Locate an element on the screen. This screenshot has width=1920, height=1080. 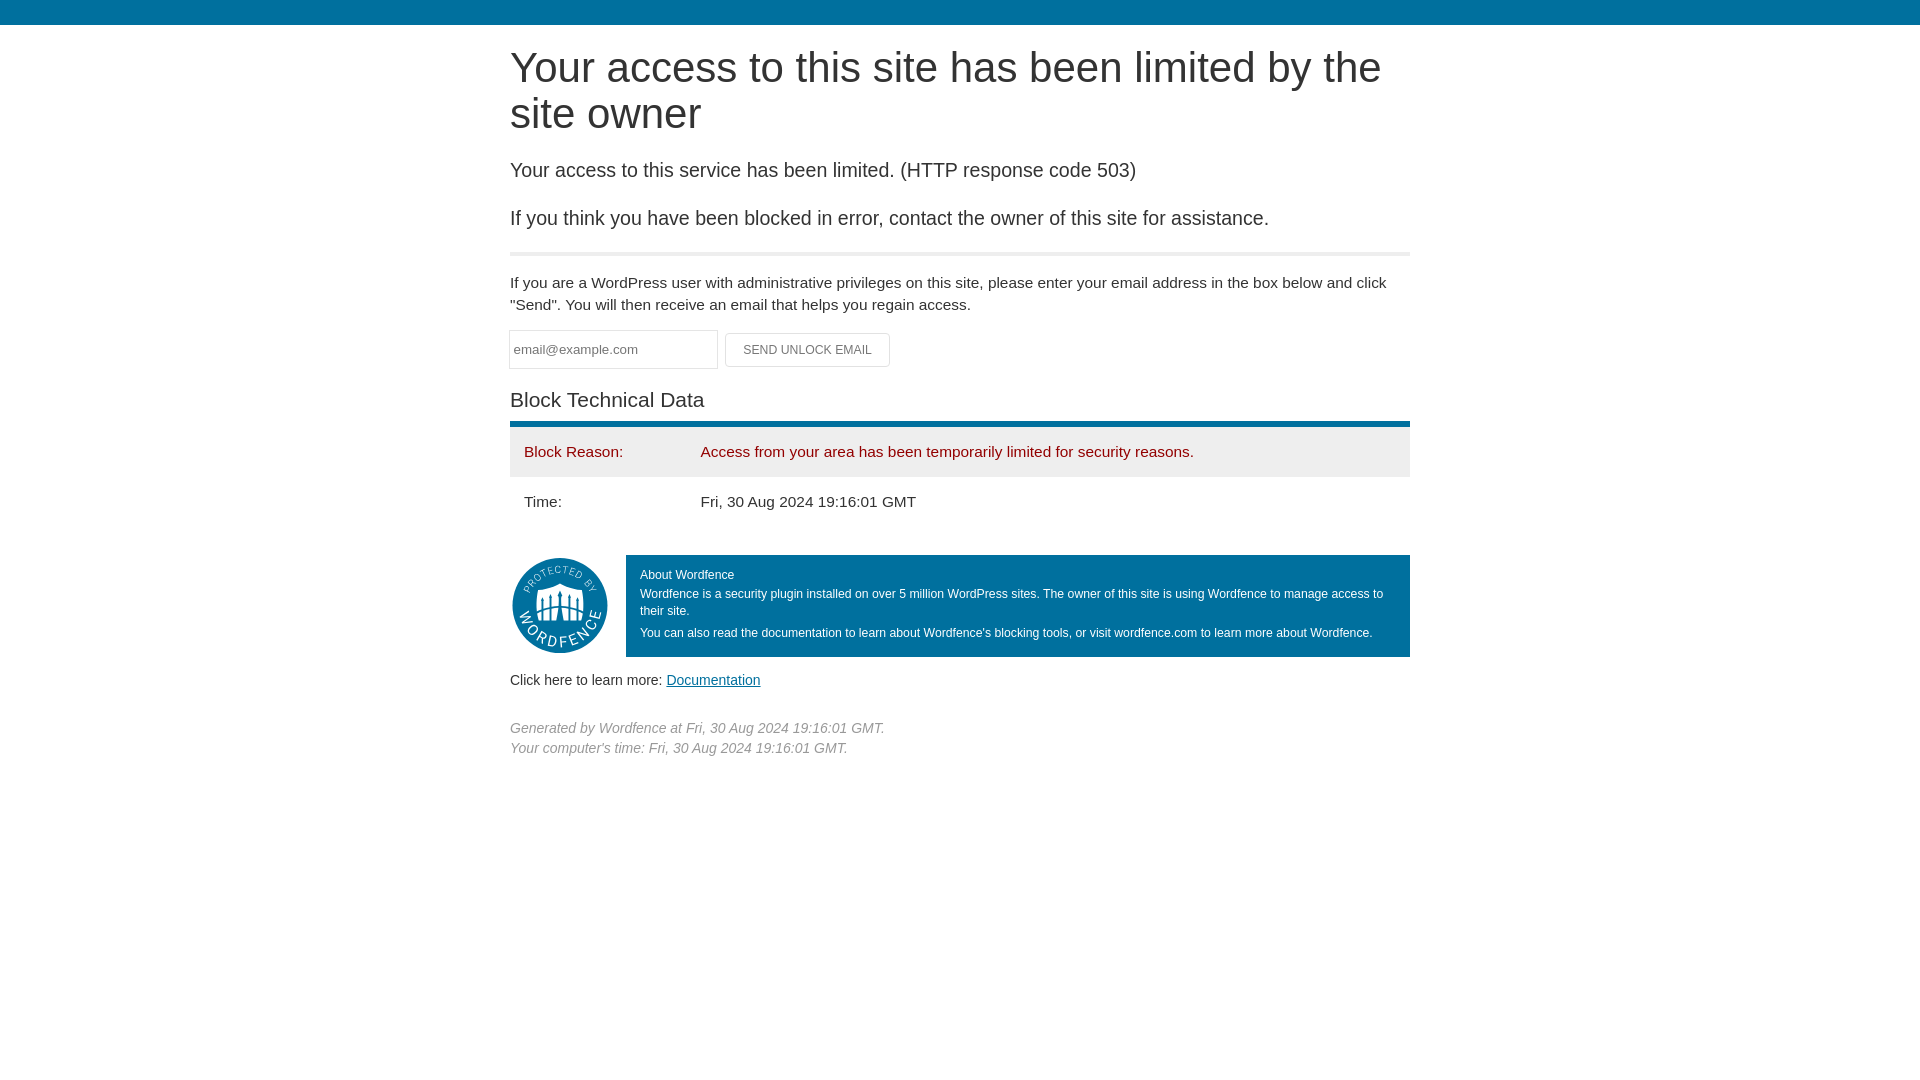
Documentation is located at coordinates (713, 679).